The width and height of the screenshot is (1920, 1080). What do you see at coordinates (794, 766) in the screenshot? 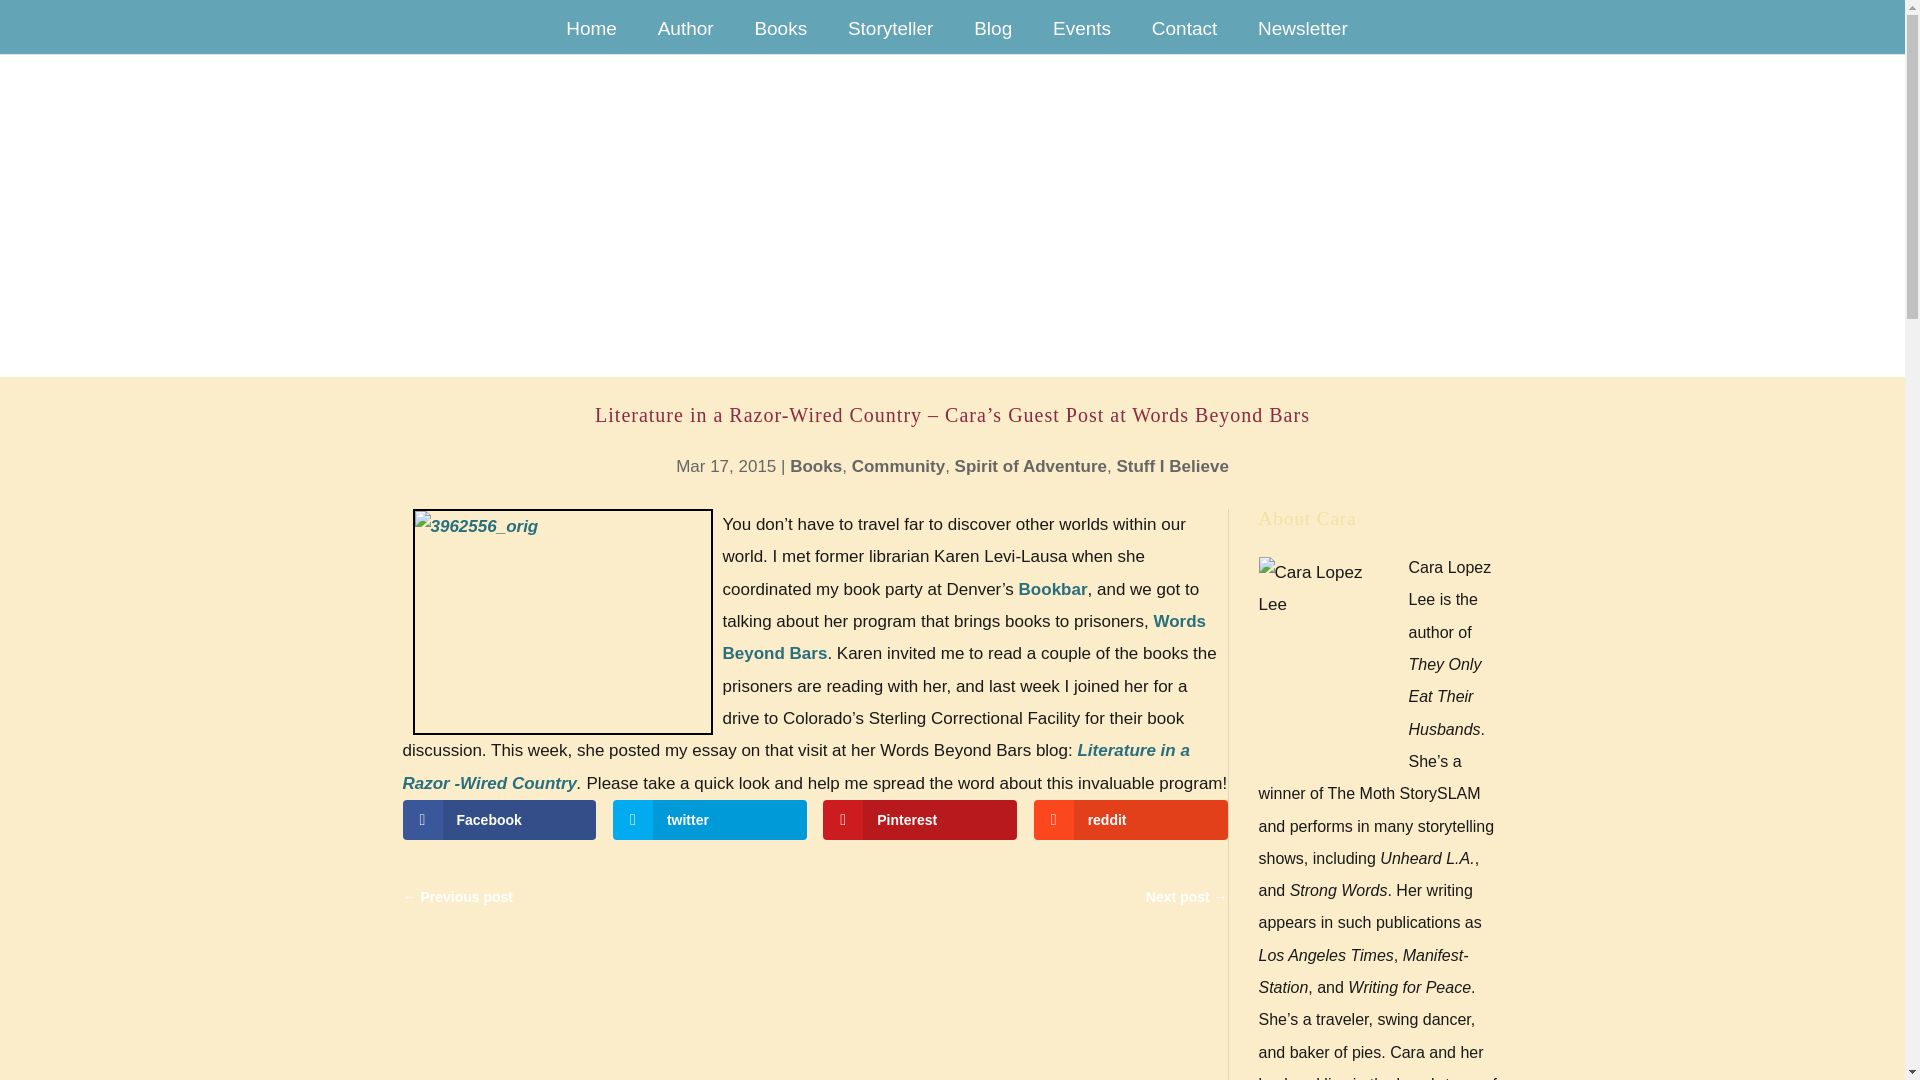
I see `Literature in a Razor -Wired Country` at bounding box center [794, 766].